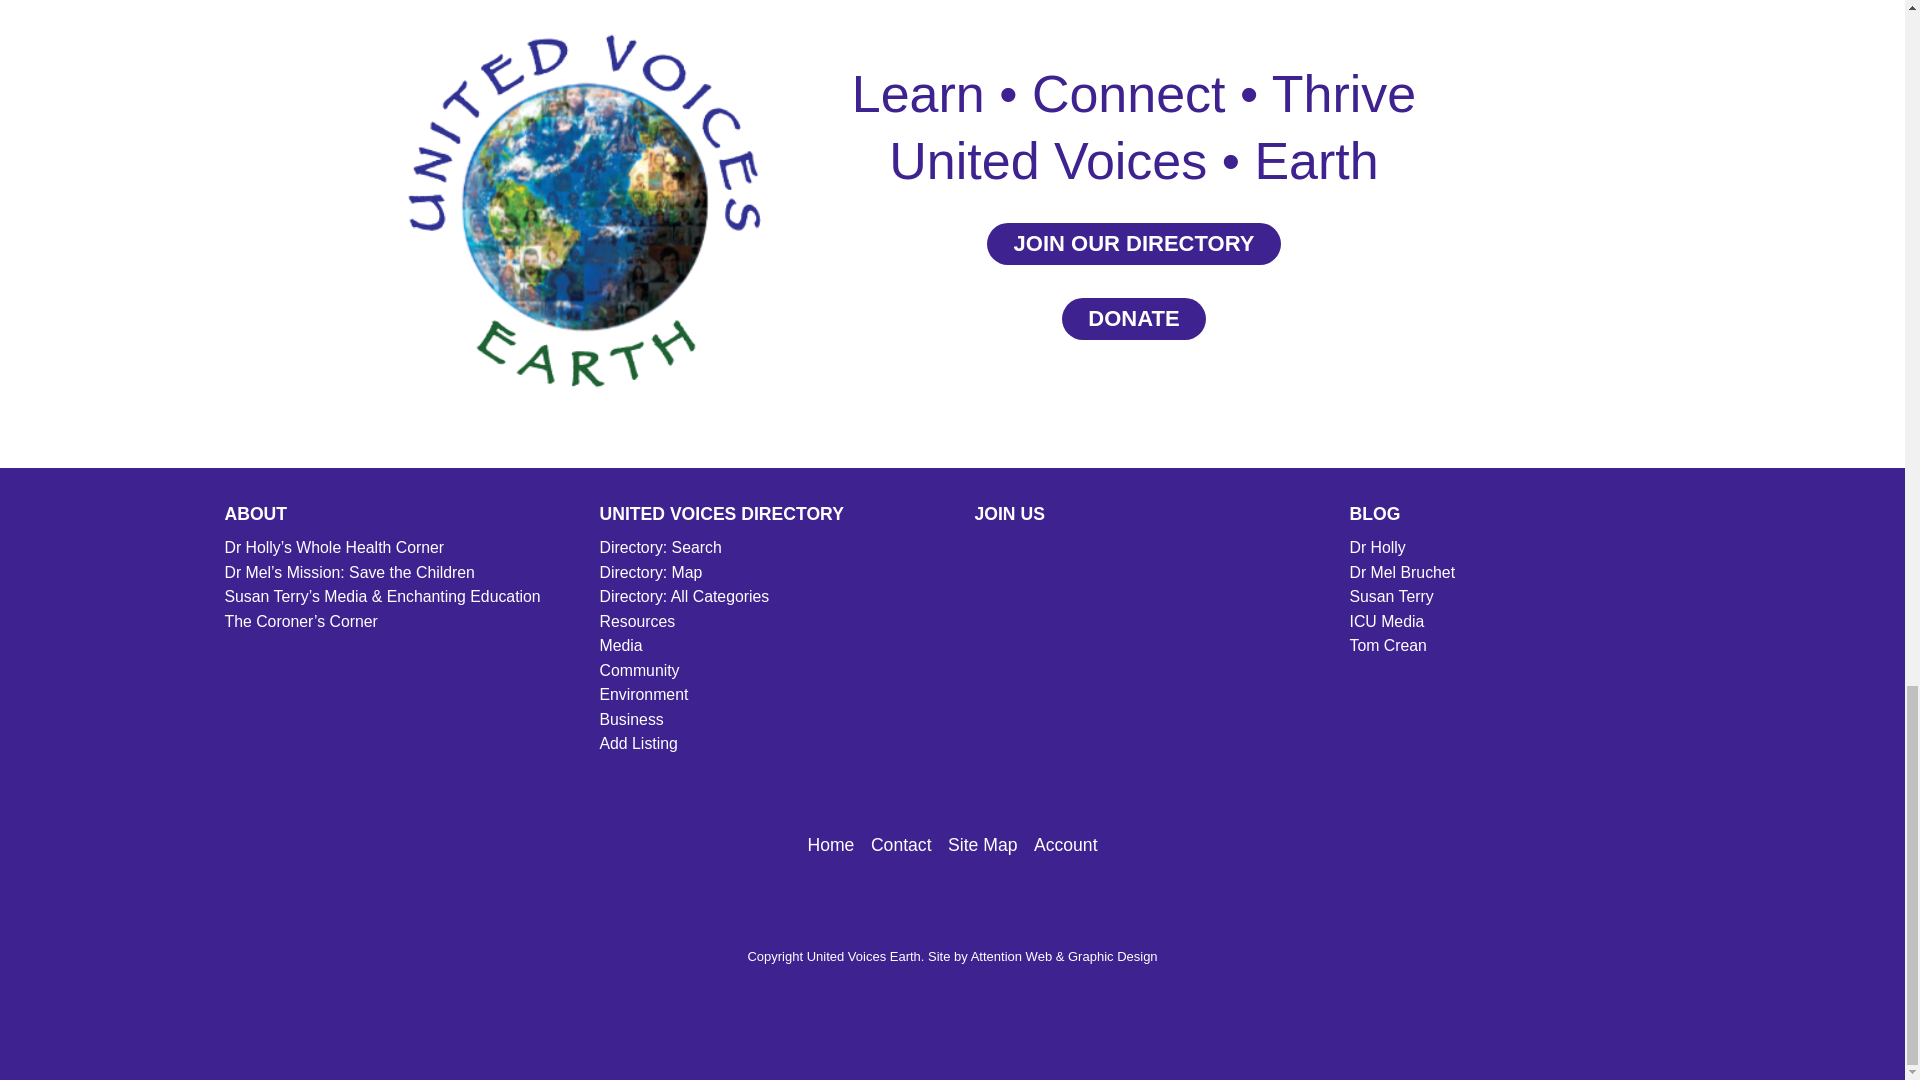 The width and height of the screenshot is (1920, 1080). Describe the element at coordinates (1133, 319) in the screenshot. I see `DONATE` at that location.